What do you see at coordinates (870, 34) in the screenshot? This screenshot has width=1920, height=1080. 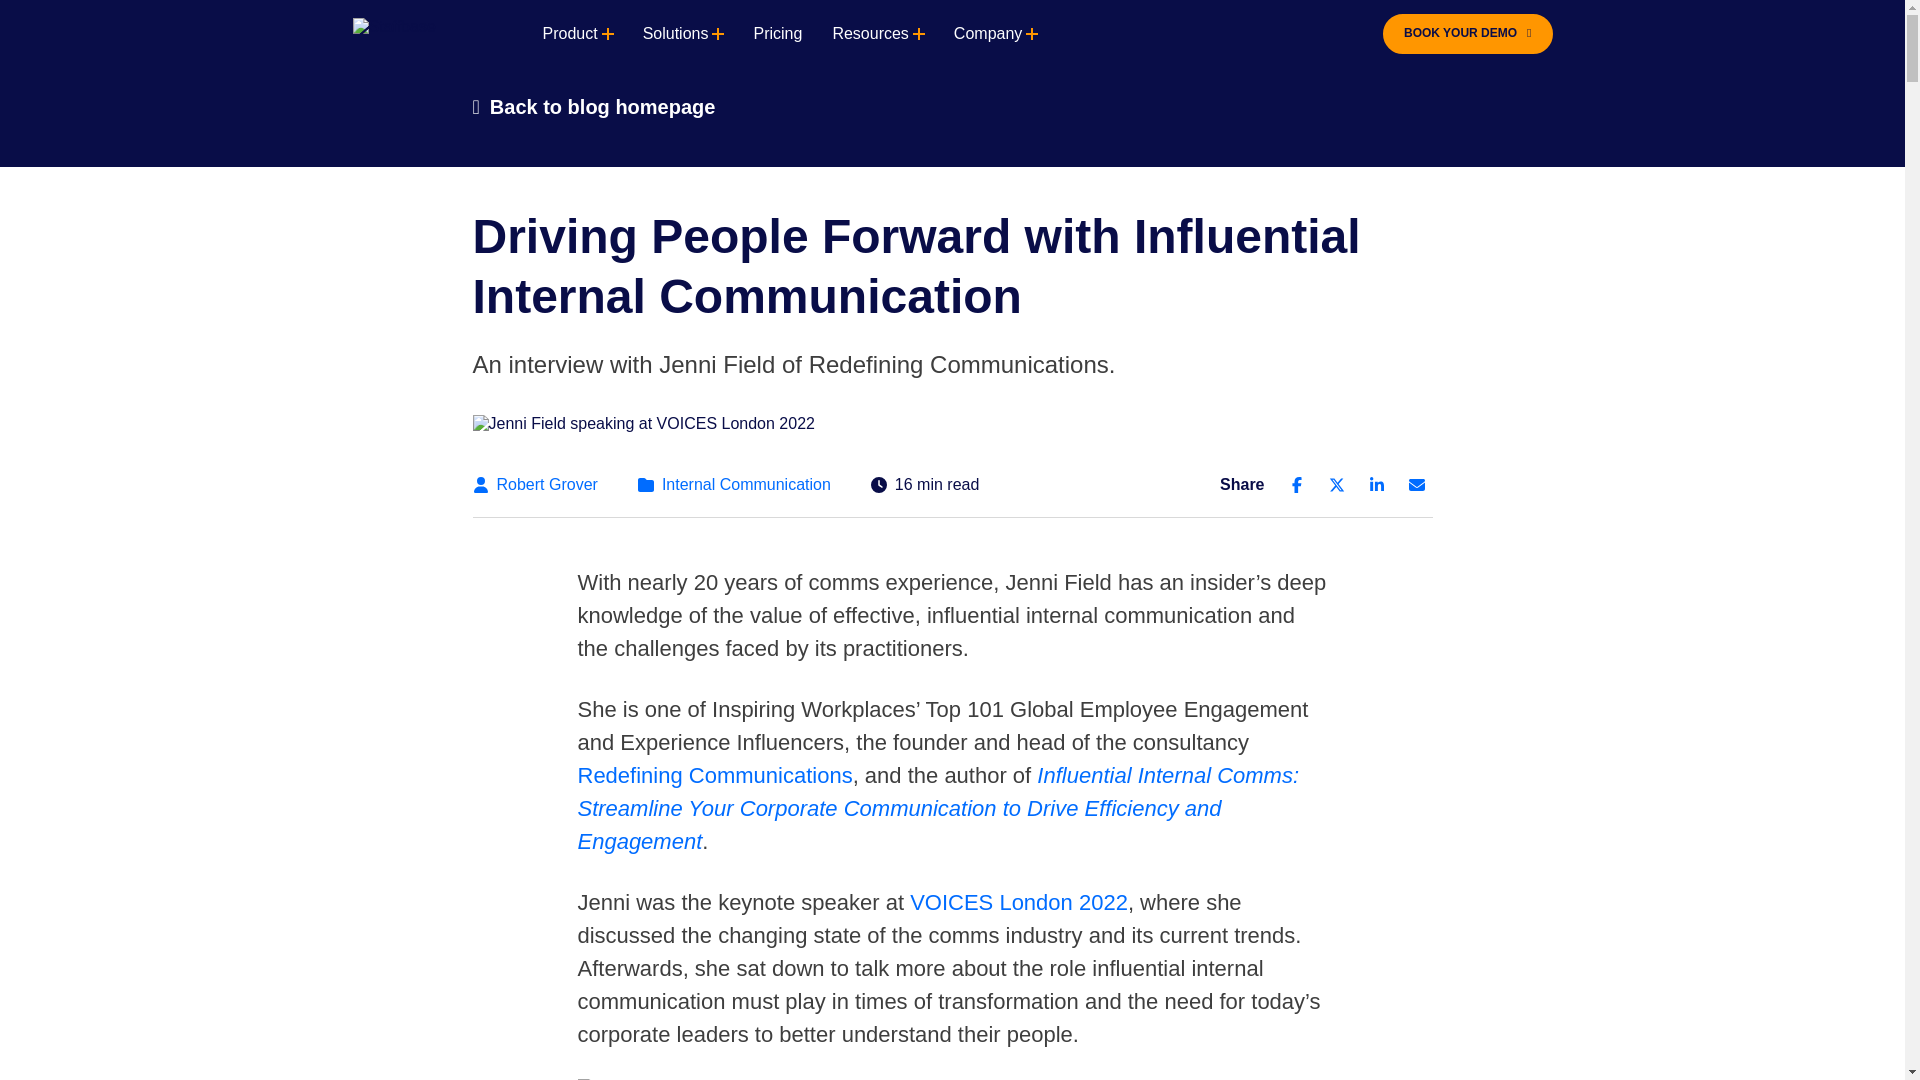 I see `Resources` at bounding box center [870, 34].